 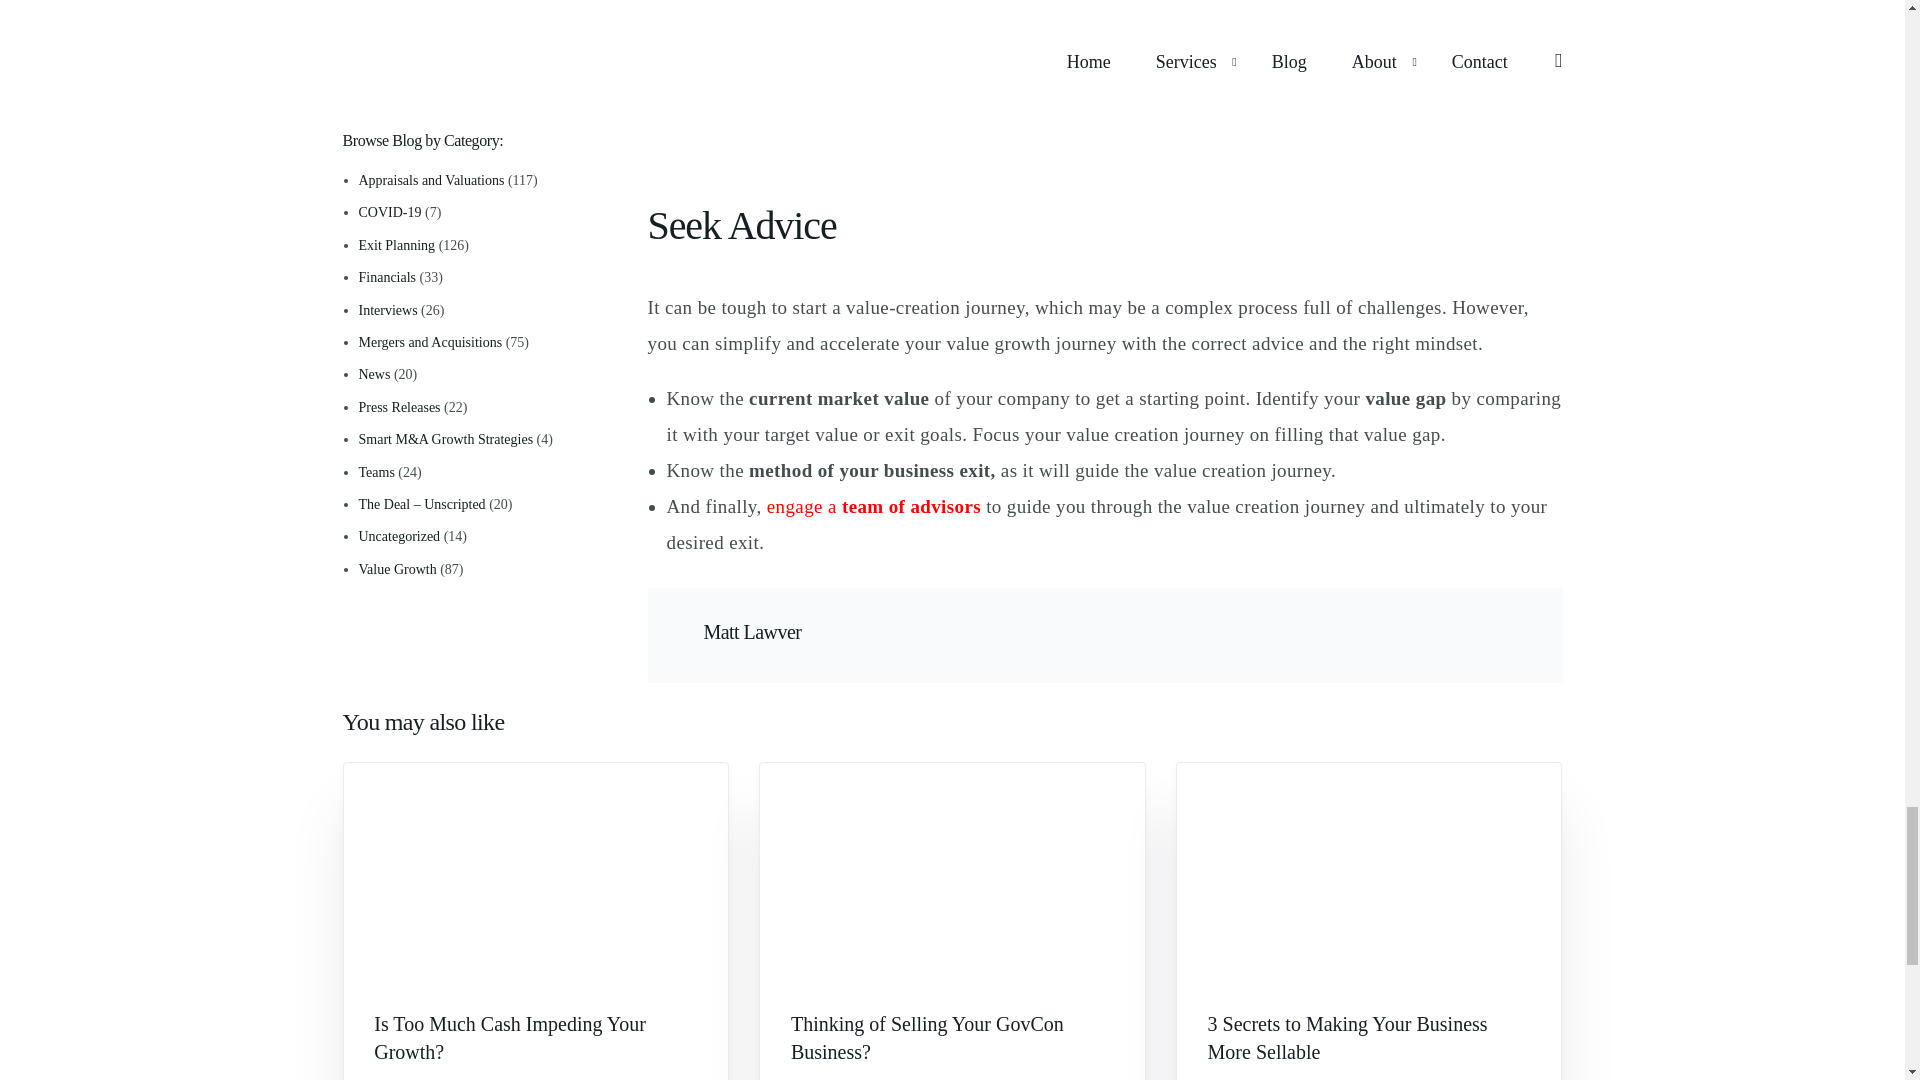 I want to click on View Post: Is Too Much Cash Impeding Your Growth? , so click(x=535, y=1037).